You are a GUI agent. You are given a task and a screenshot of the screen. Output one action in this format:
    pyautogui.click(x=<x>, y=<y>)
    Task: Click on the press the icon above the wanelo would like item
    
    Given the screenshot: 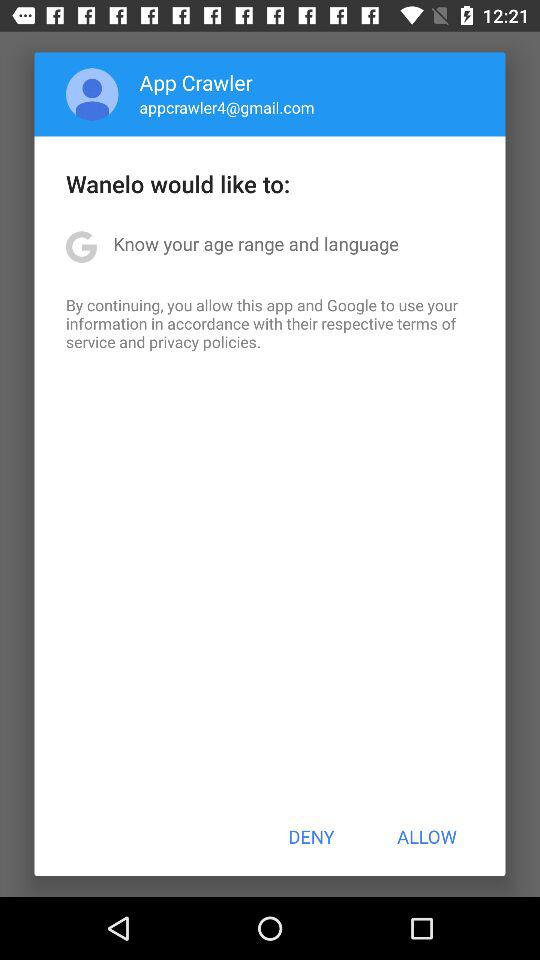 What is the action you would take?
    pyautogui.click(x=92, y=94)
    